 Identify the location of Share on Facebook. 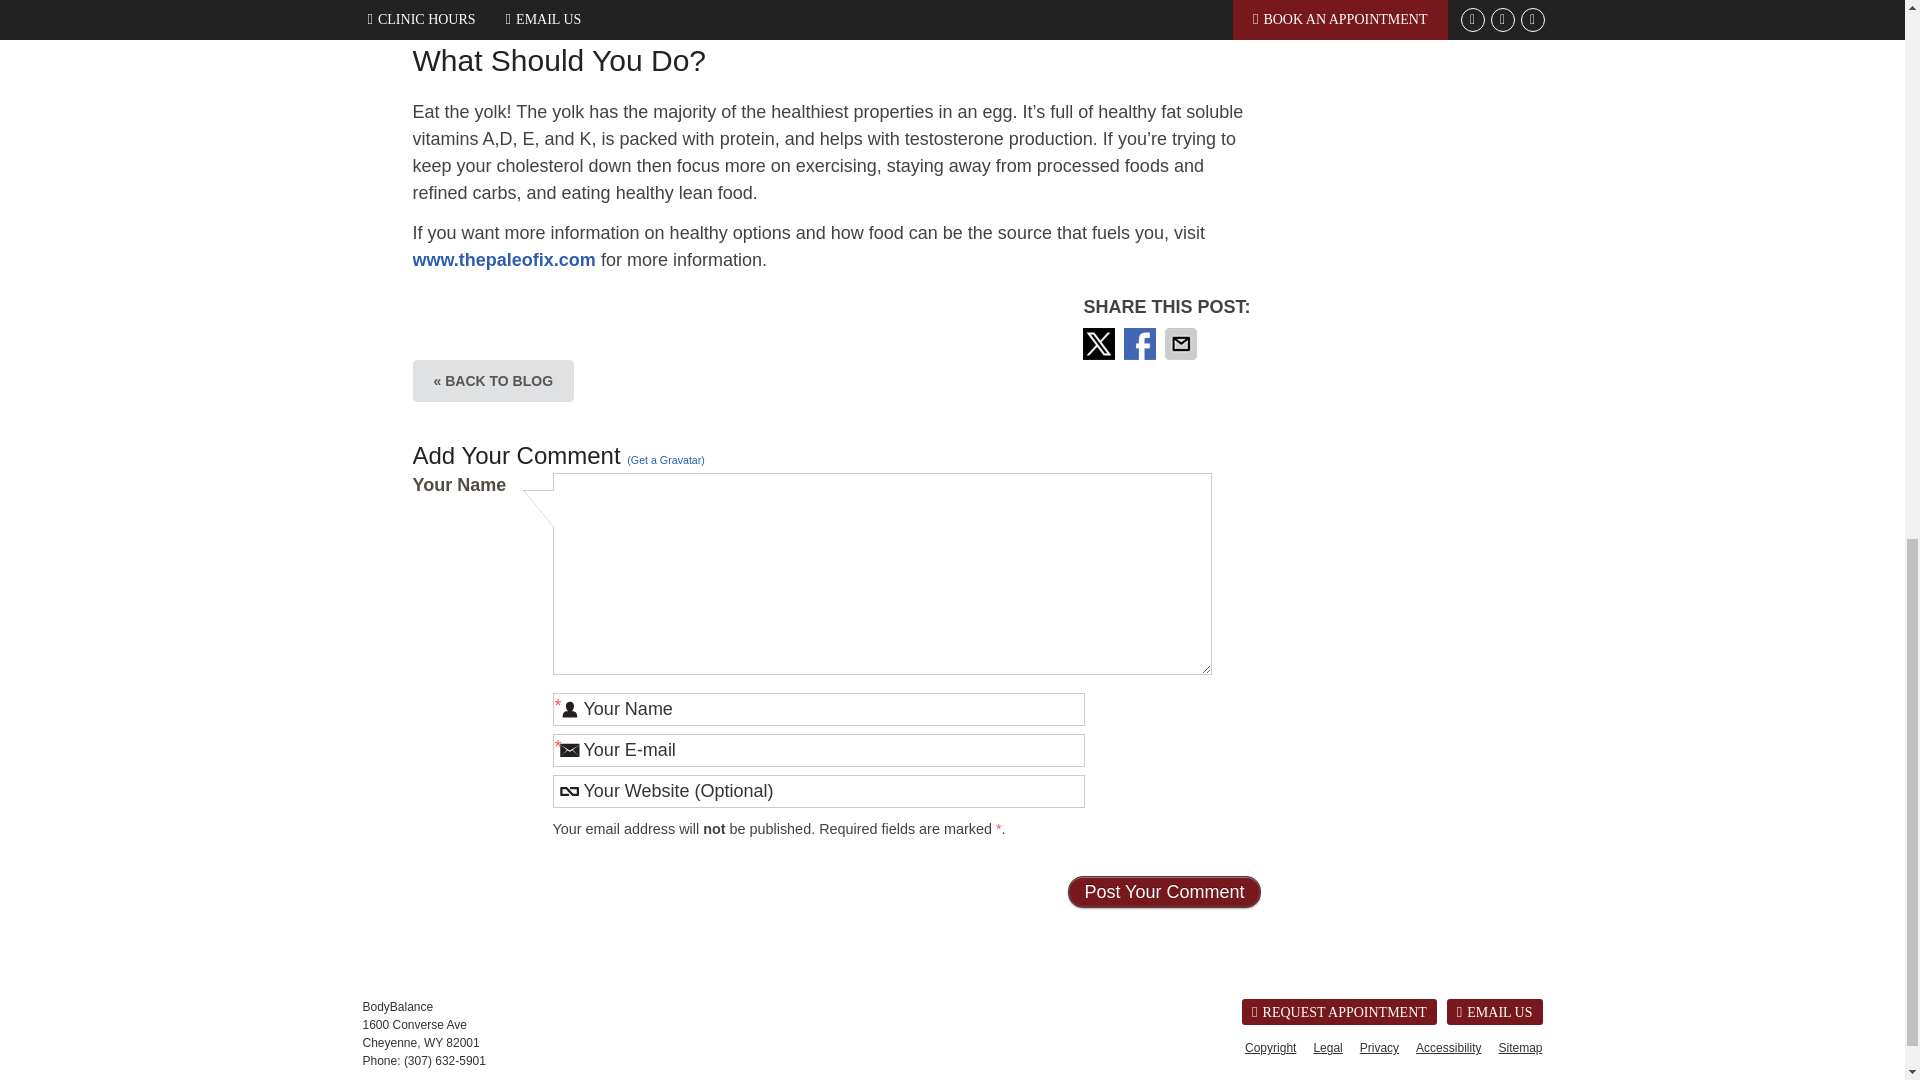
(1141, 344).